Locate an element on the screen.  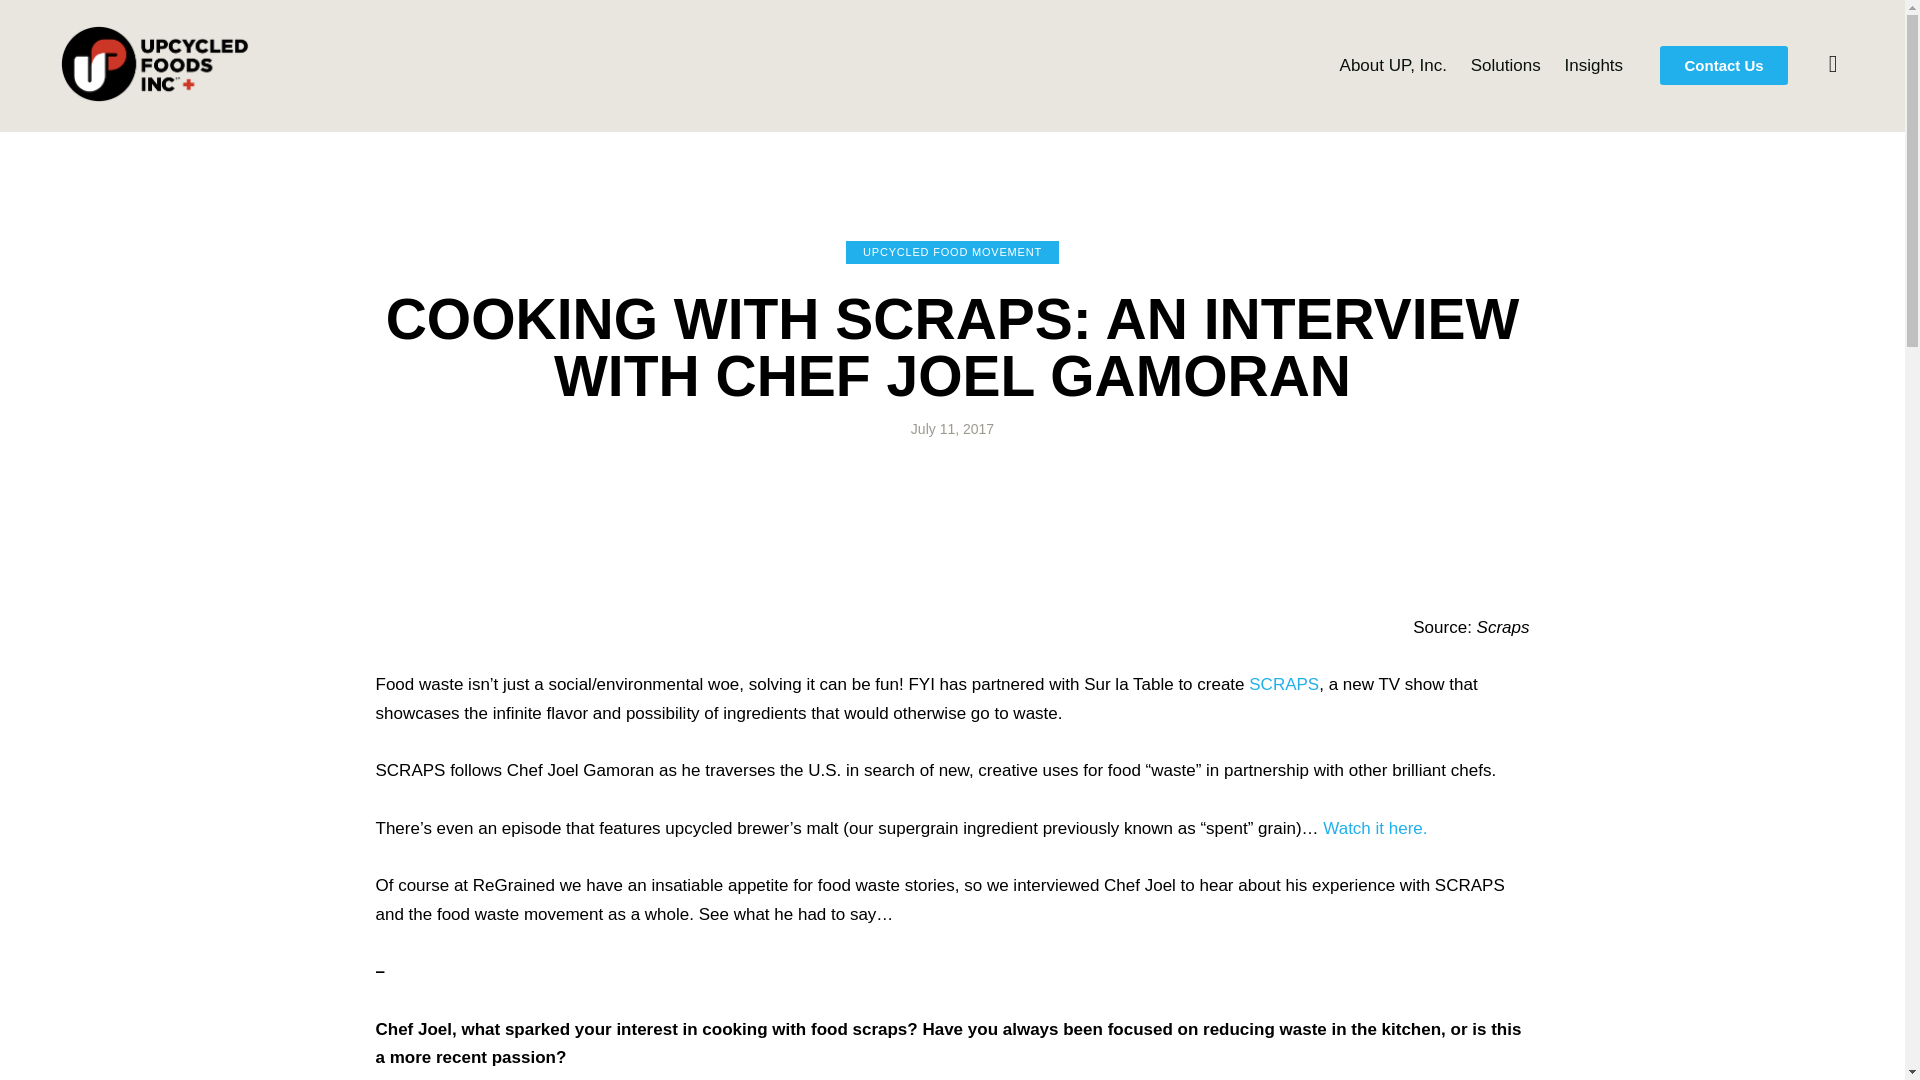
SCRAPS is located at coordinates (1284, 684).